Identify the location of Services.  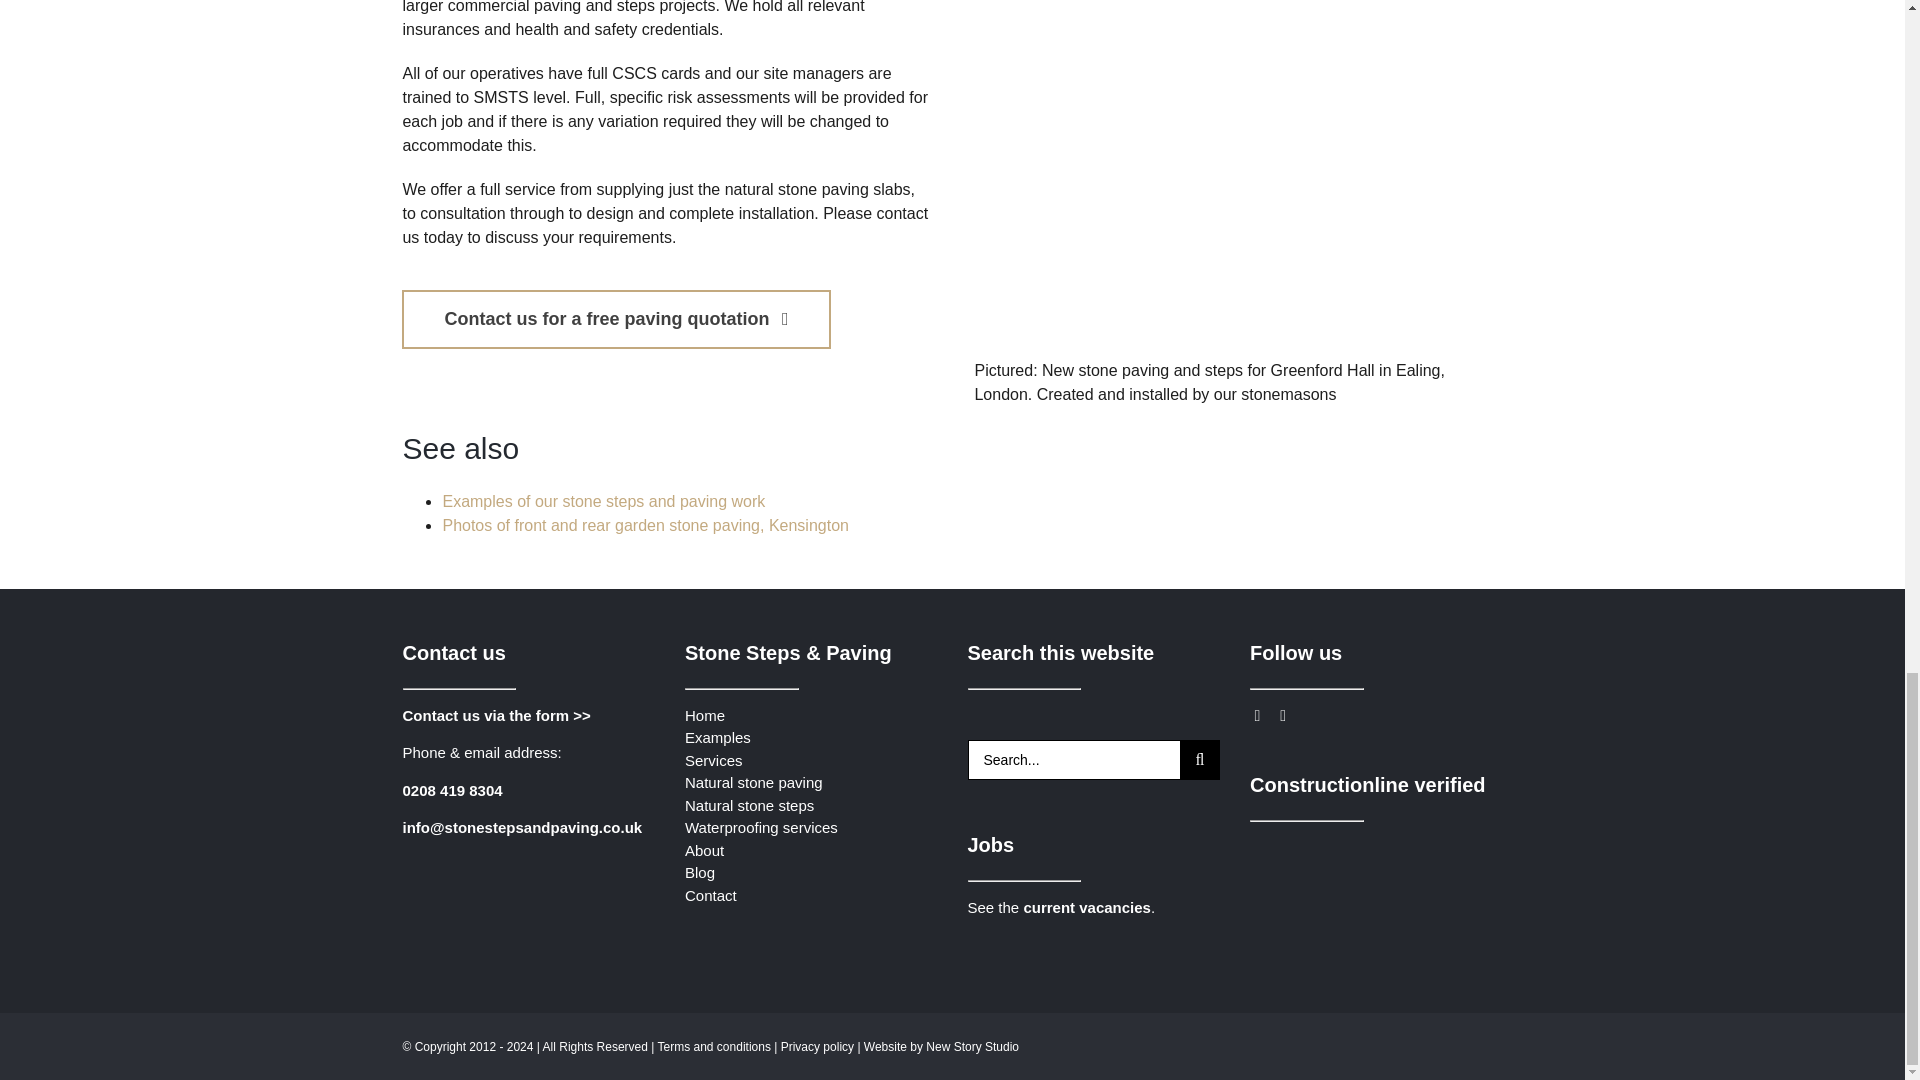
(714, 758).